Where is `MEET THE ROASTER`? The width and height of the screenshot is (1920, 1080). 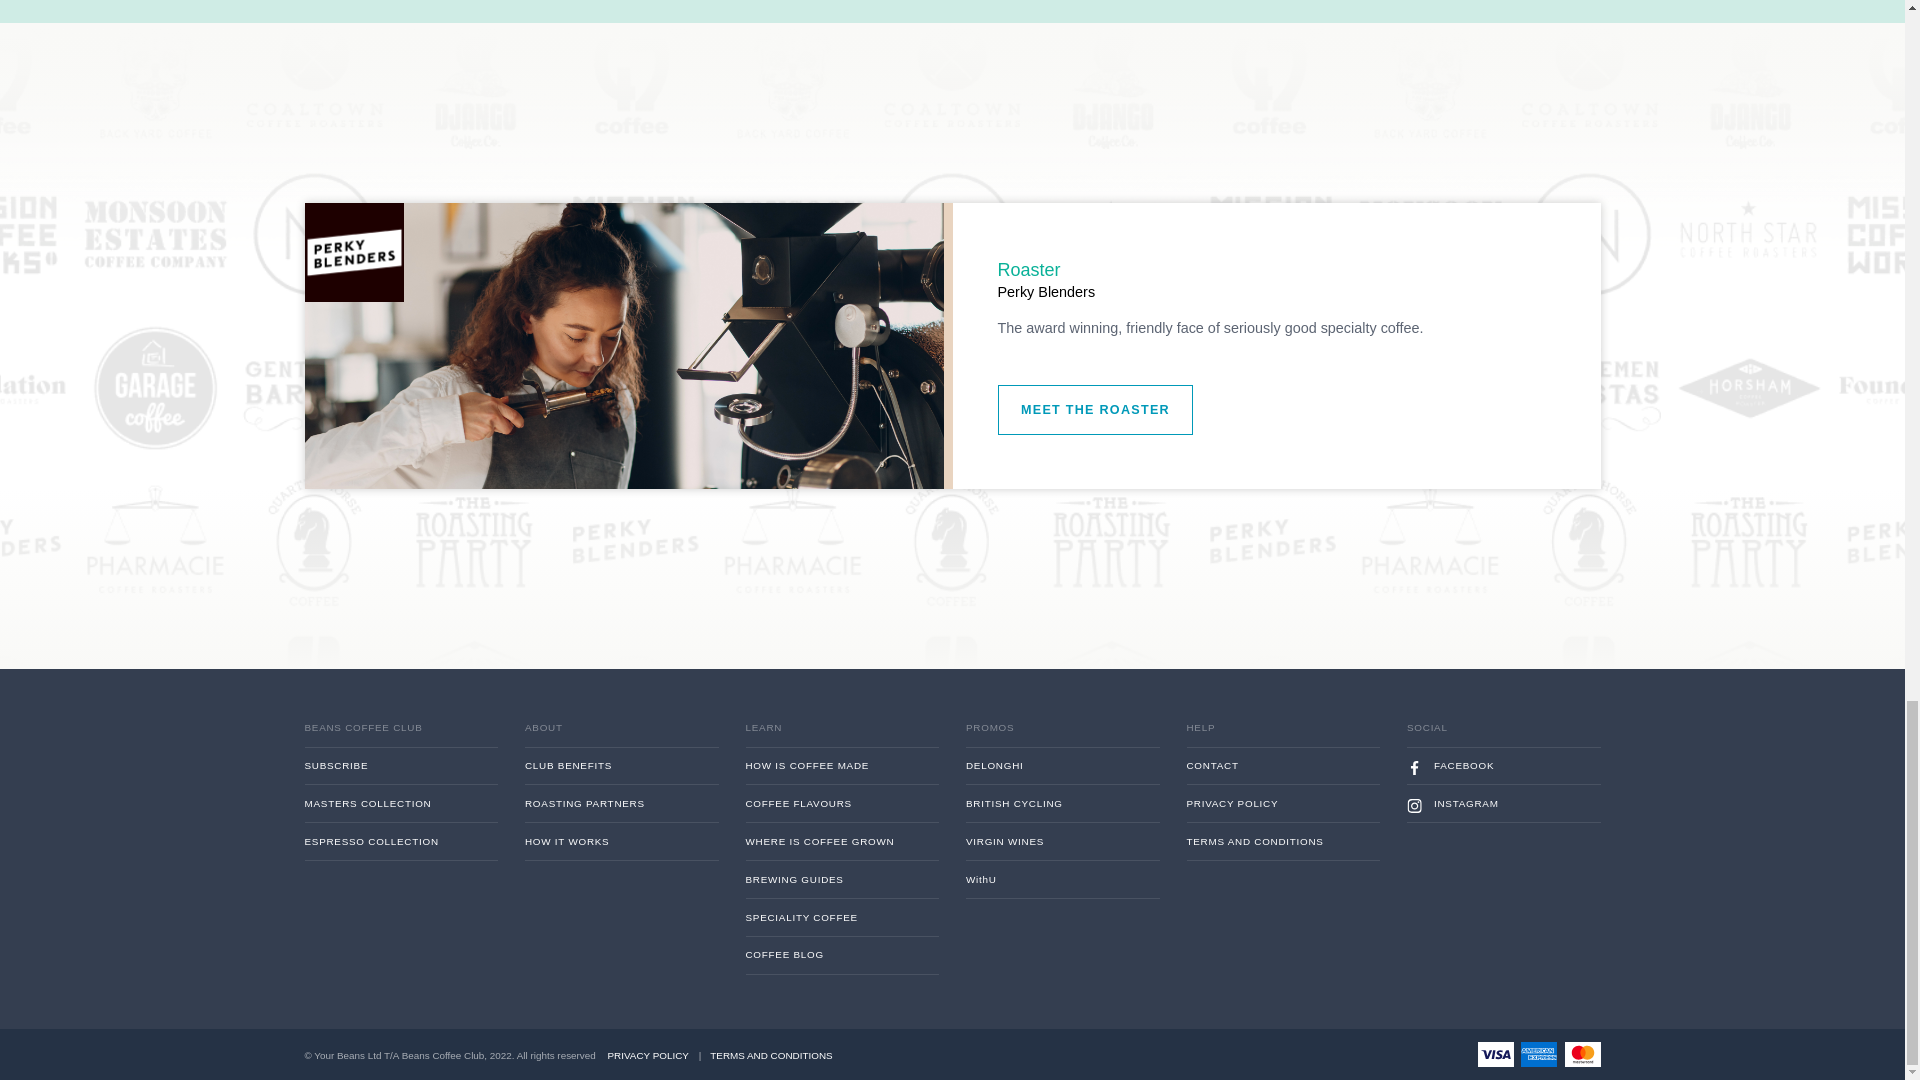 MEET THE ROASTER is located at coordinates (1216, 680).